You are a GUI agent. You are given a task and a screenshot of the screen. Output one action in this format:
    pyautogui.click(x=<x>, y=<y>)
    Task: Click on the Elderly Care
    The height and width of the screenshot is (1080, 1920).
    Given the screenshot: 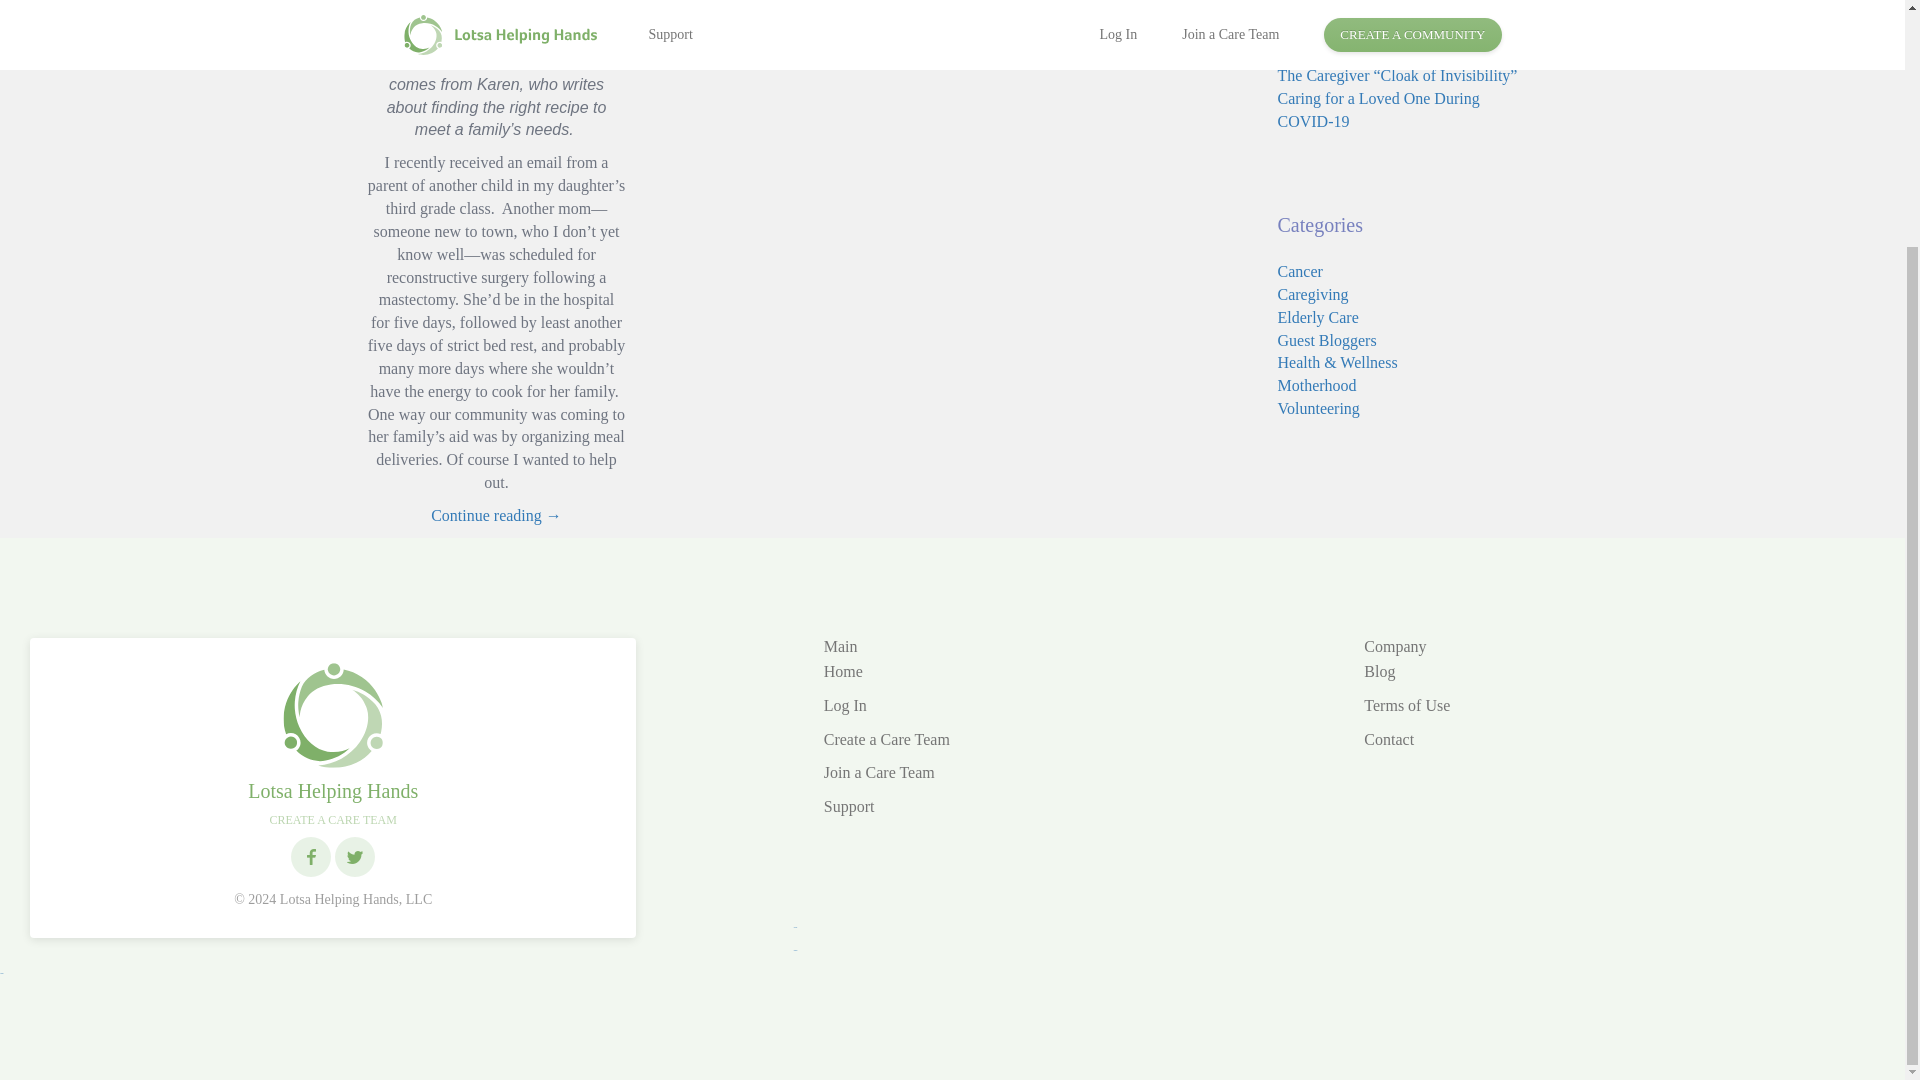 What is the action you would take?
    pyautogui.click(x=1318, y=317)
    